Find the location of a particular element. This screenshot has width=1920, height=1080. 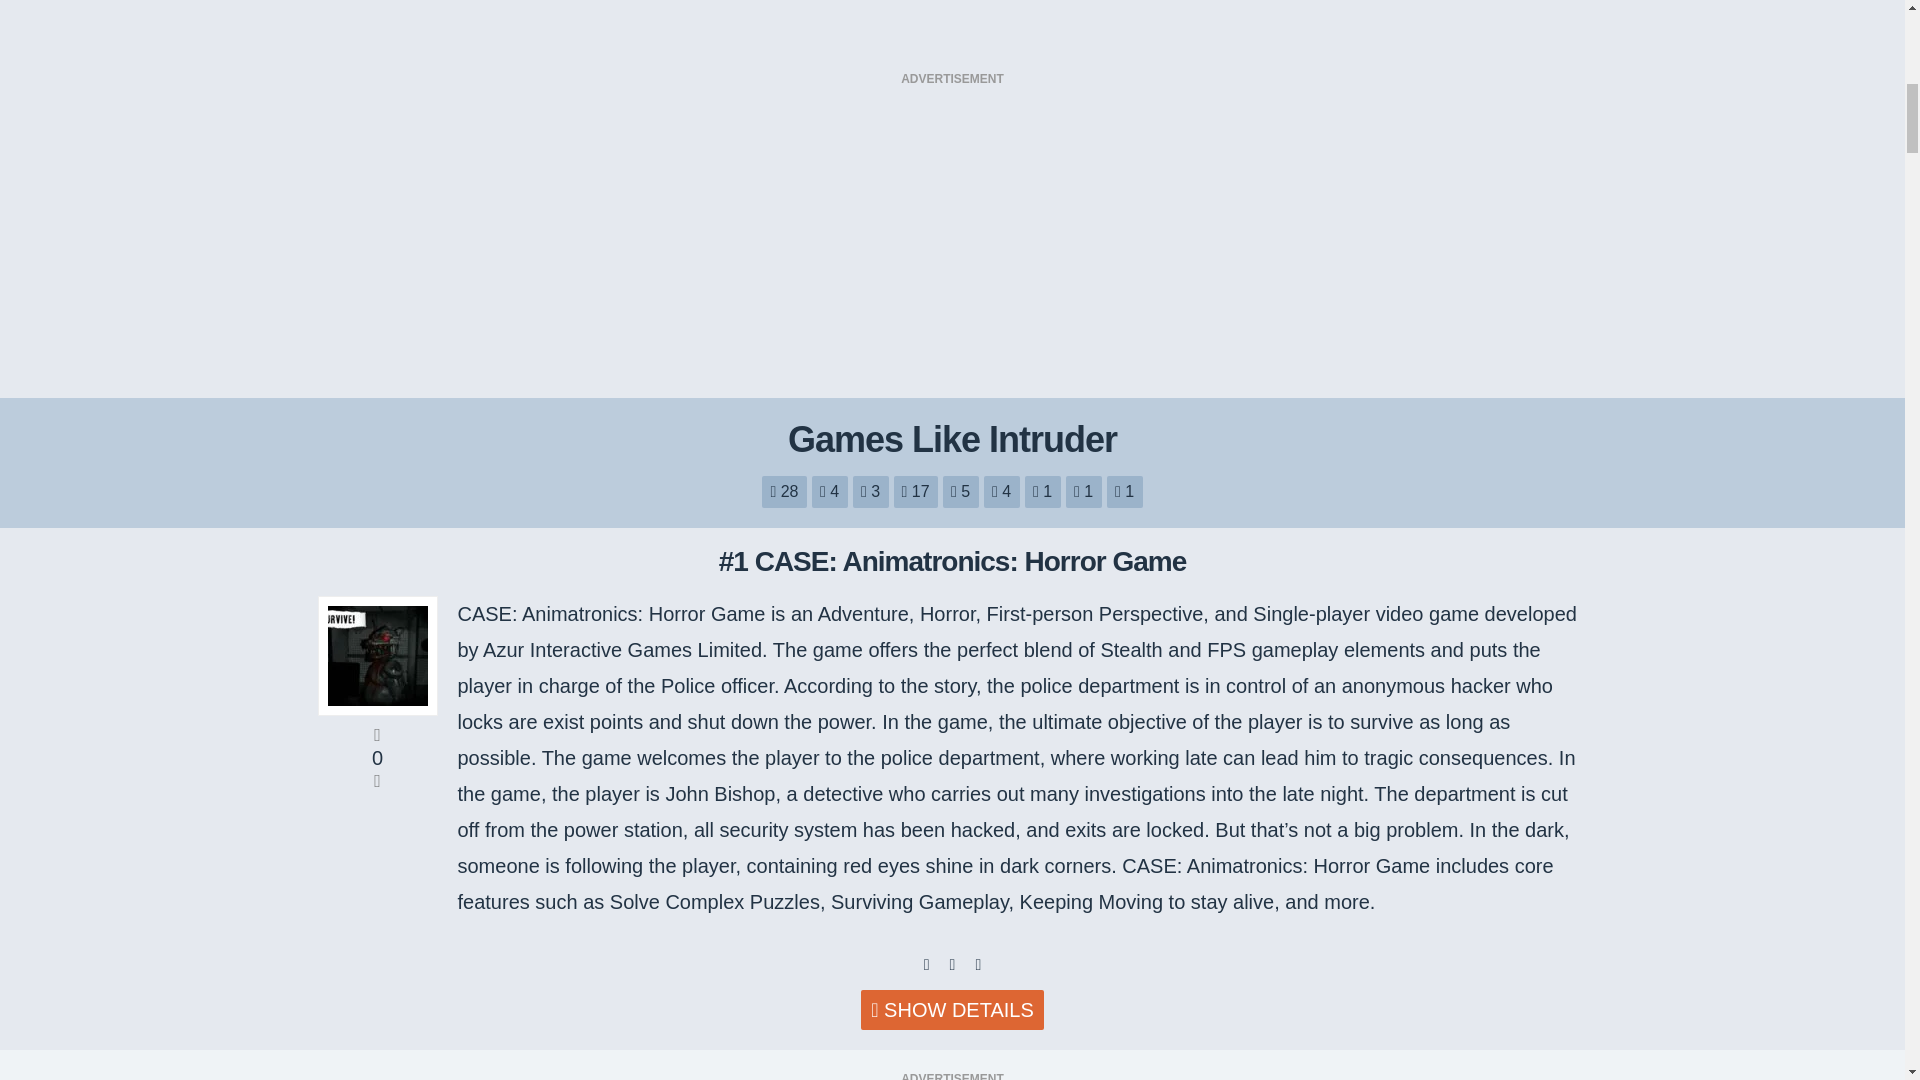

Games Like Intruder for Android is located at coordinates (830, 492).